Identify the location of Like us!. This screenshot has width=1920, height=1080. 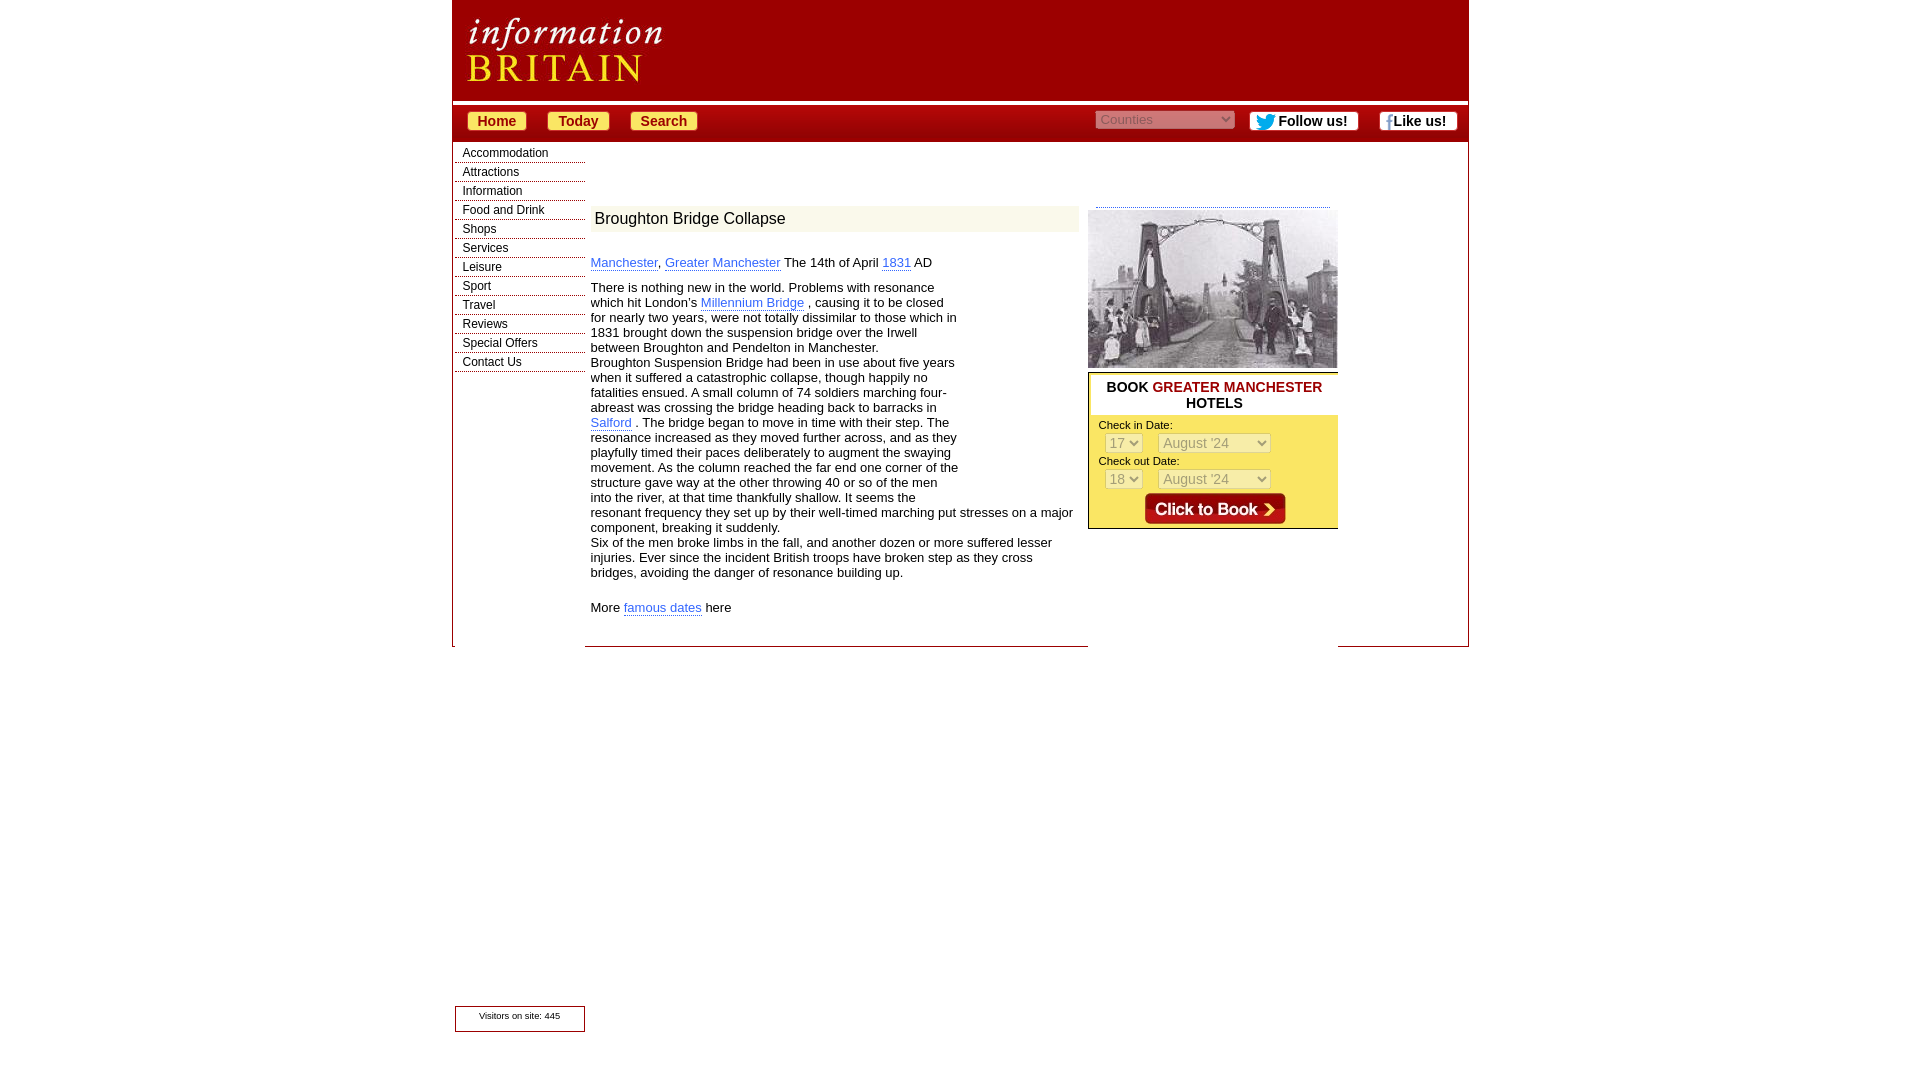
(1418, 120).